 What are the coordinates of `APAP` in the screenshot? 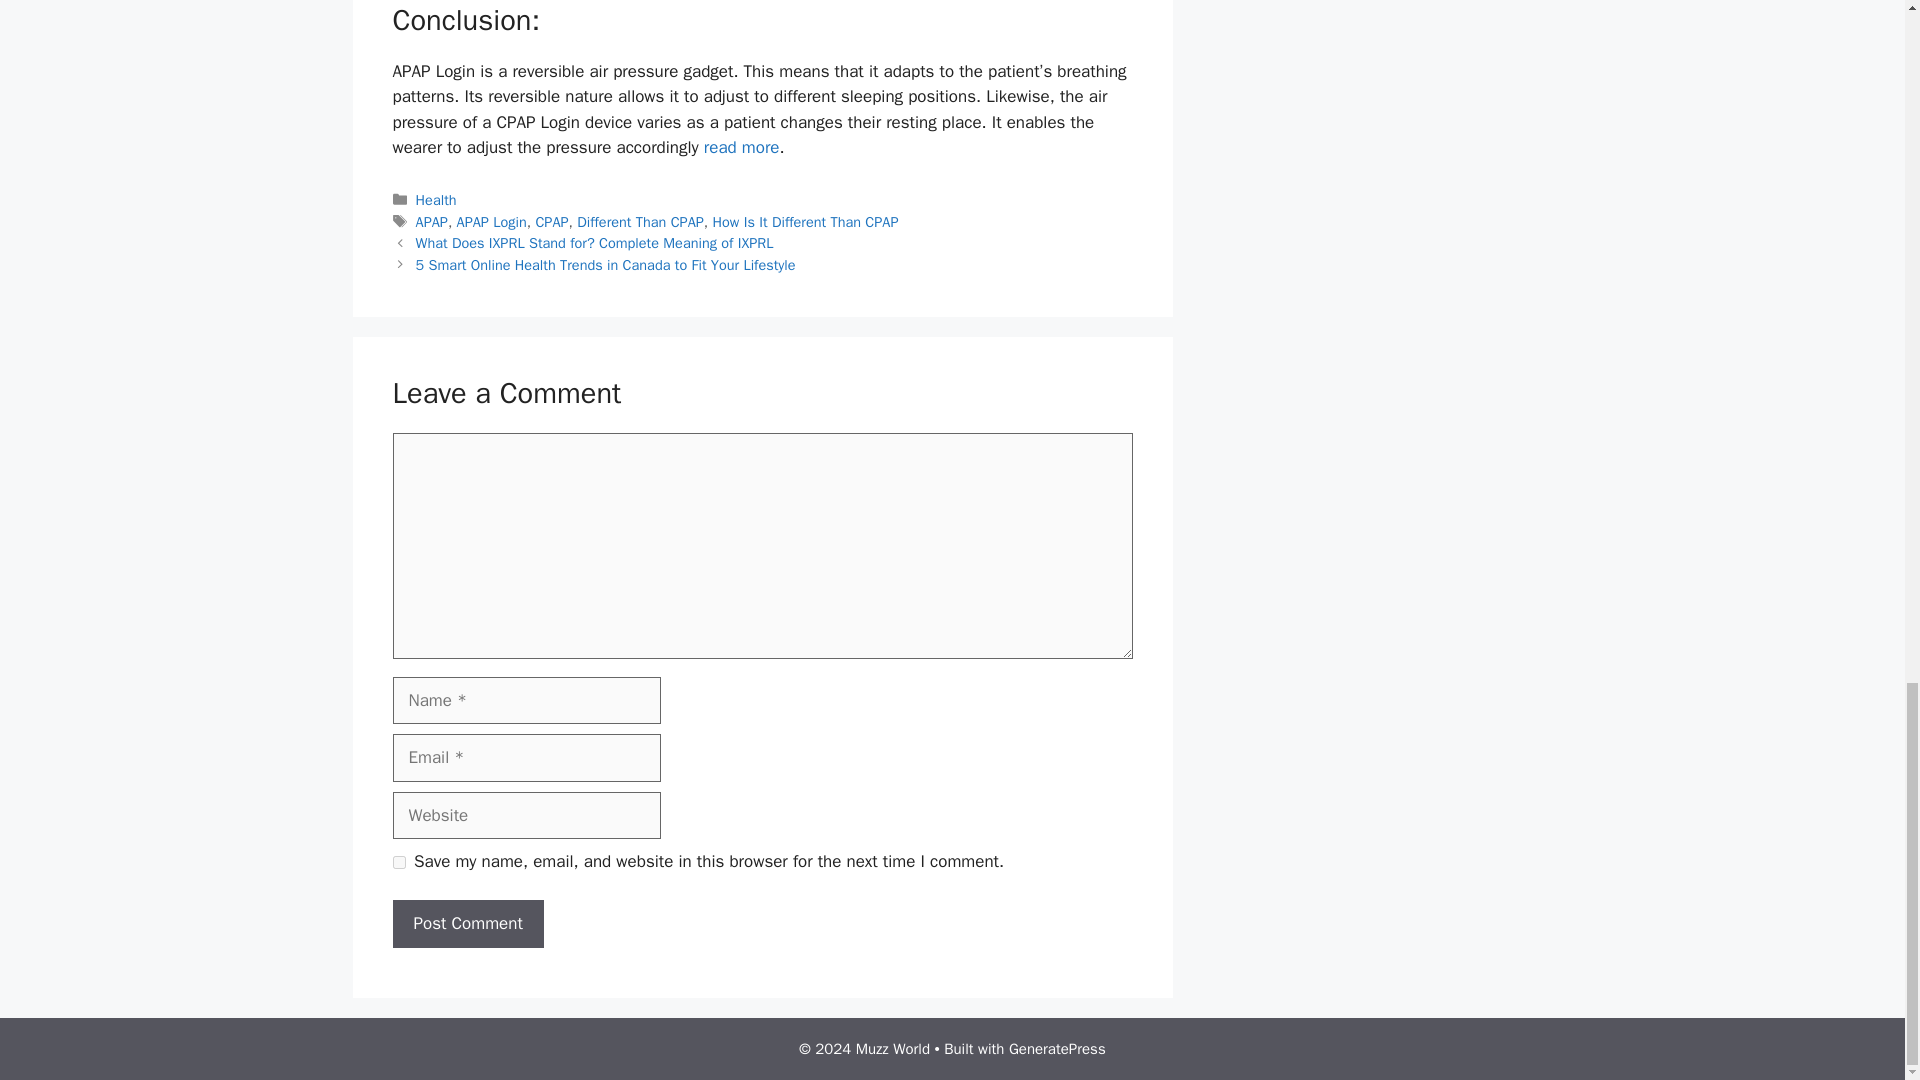 It's located at (432, 222).